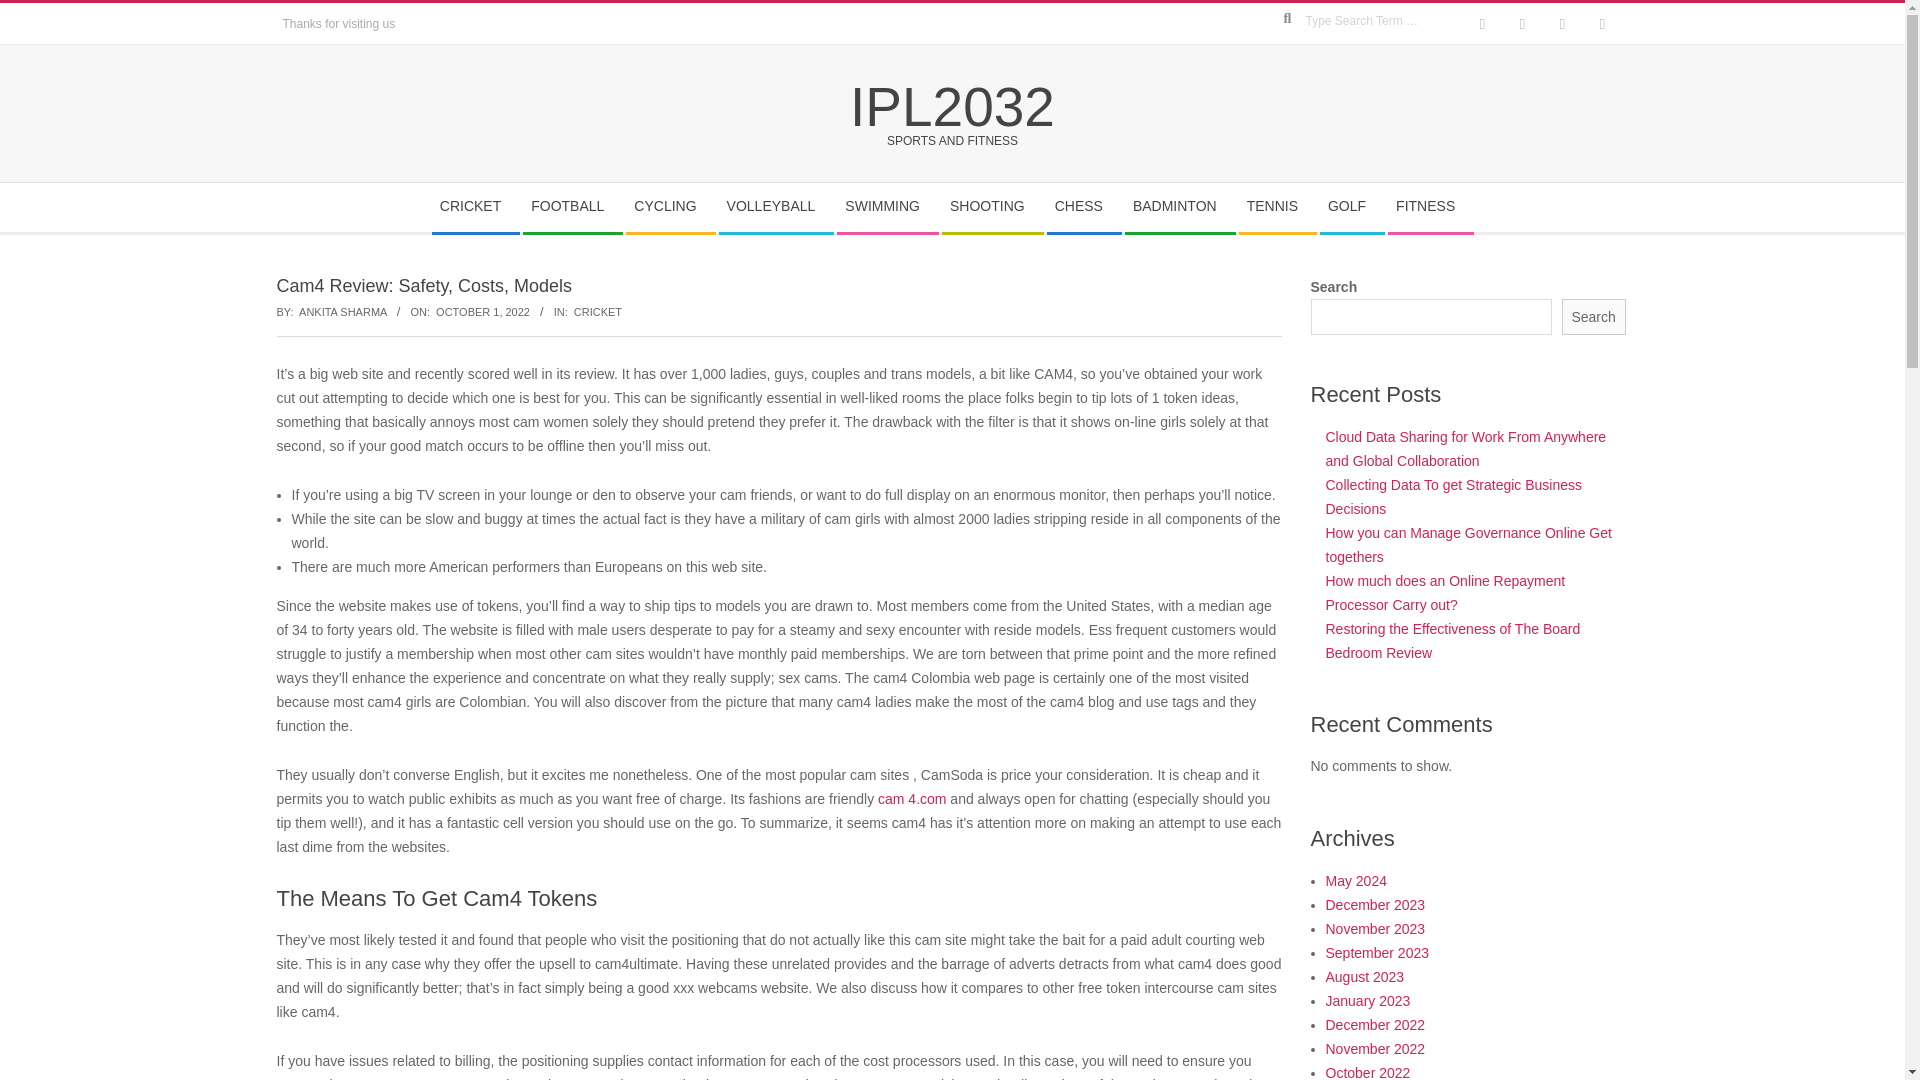 Image resolution: width=1920 pixels, height=1080 pixels. Describe the element at coordinates (343, 311) in the screenshot. I see `ANKITA SHARMA` at that location.